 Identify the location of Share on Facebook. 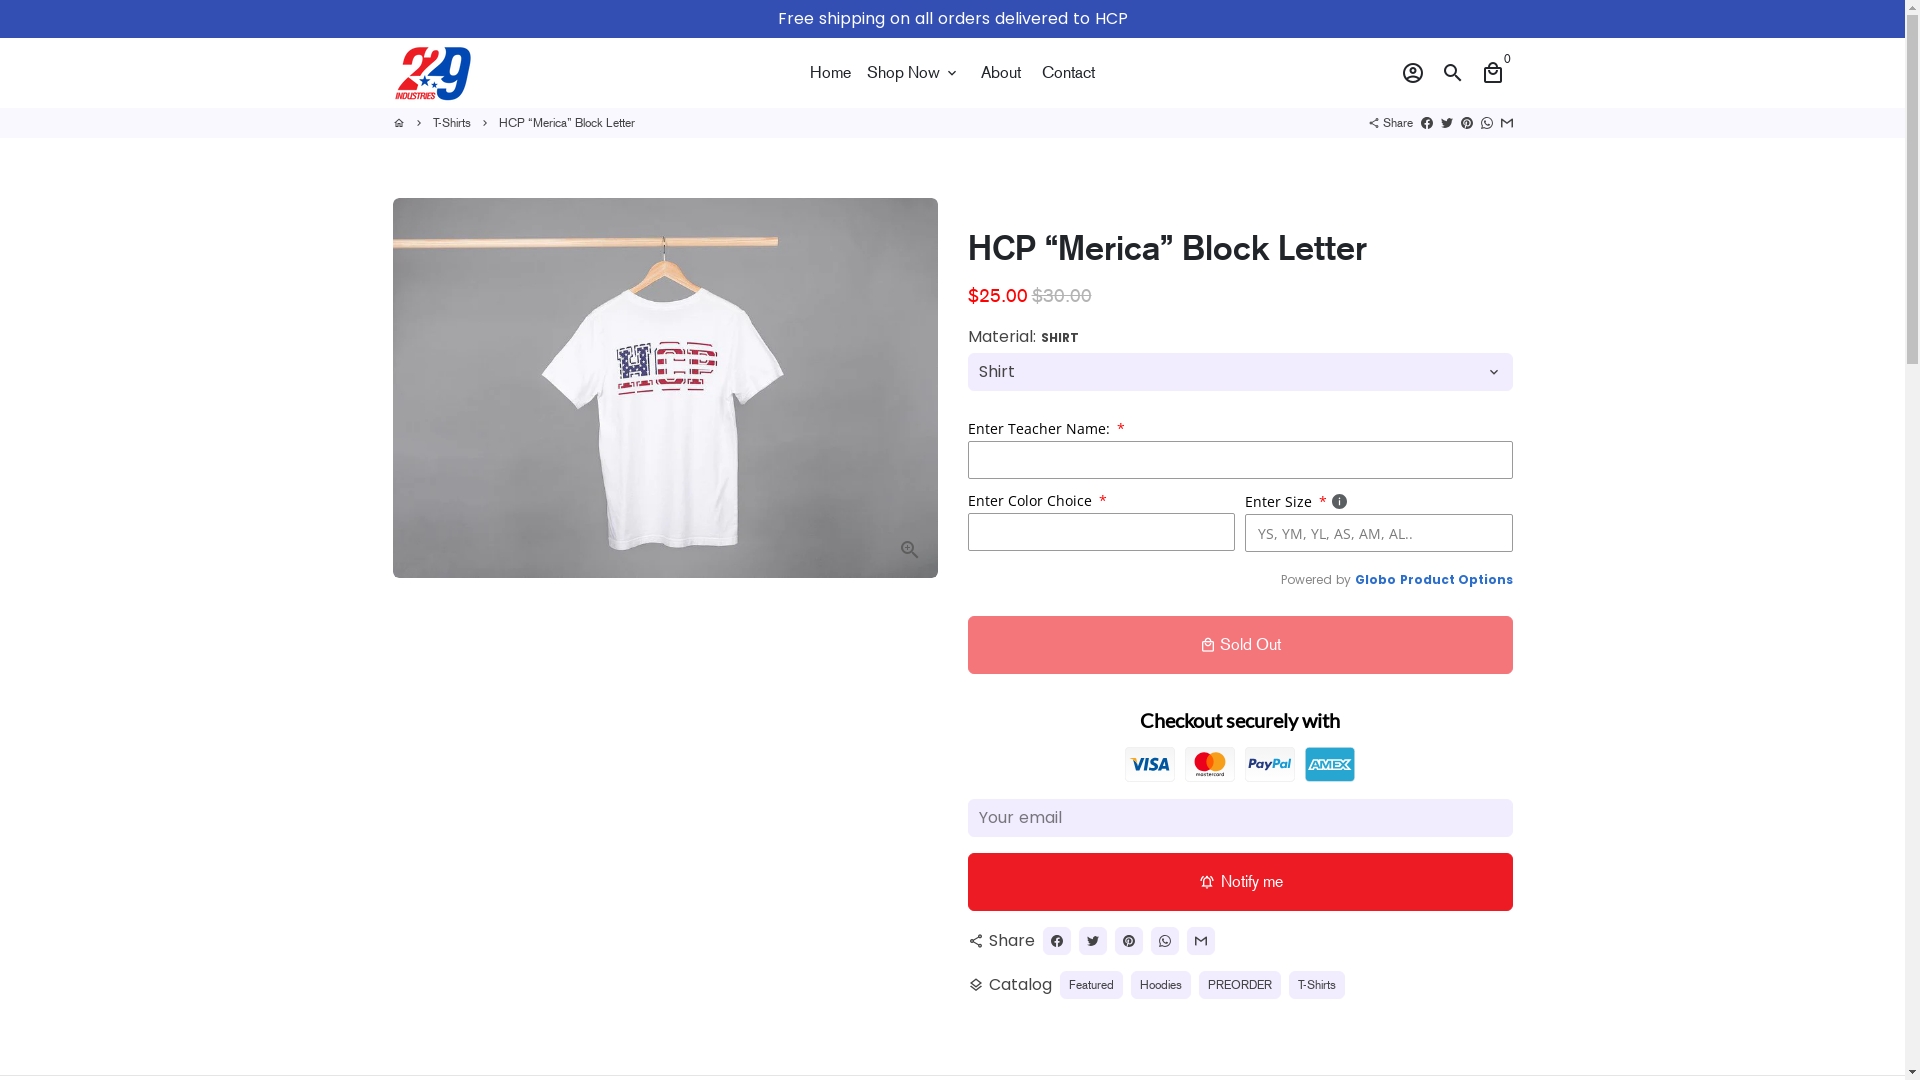
(1056, 941).